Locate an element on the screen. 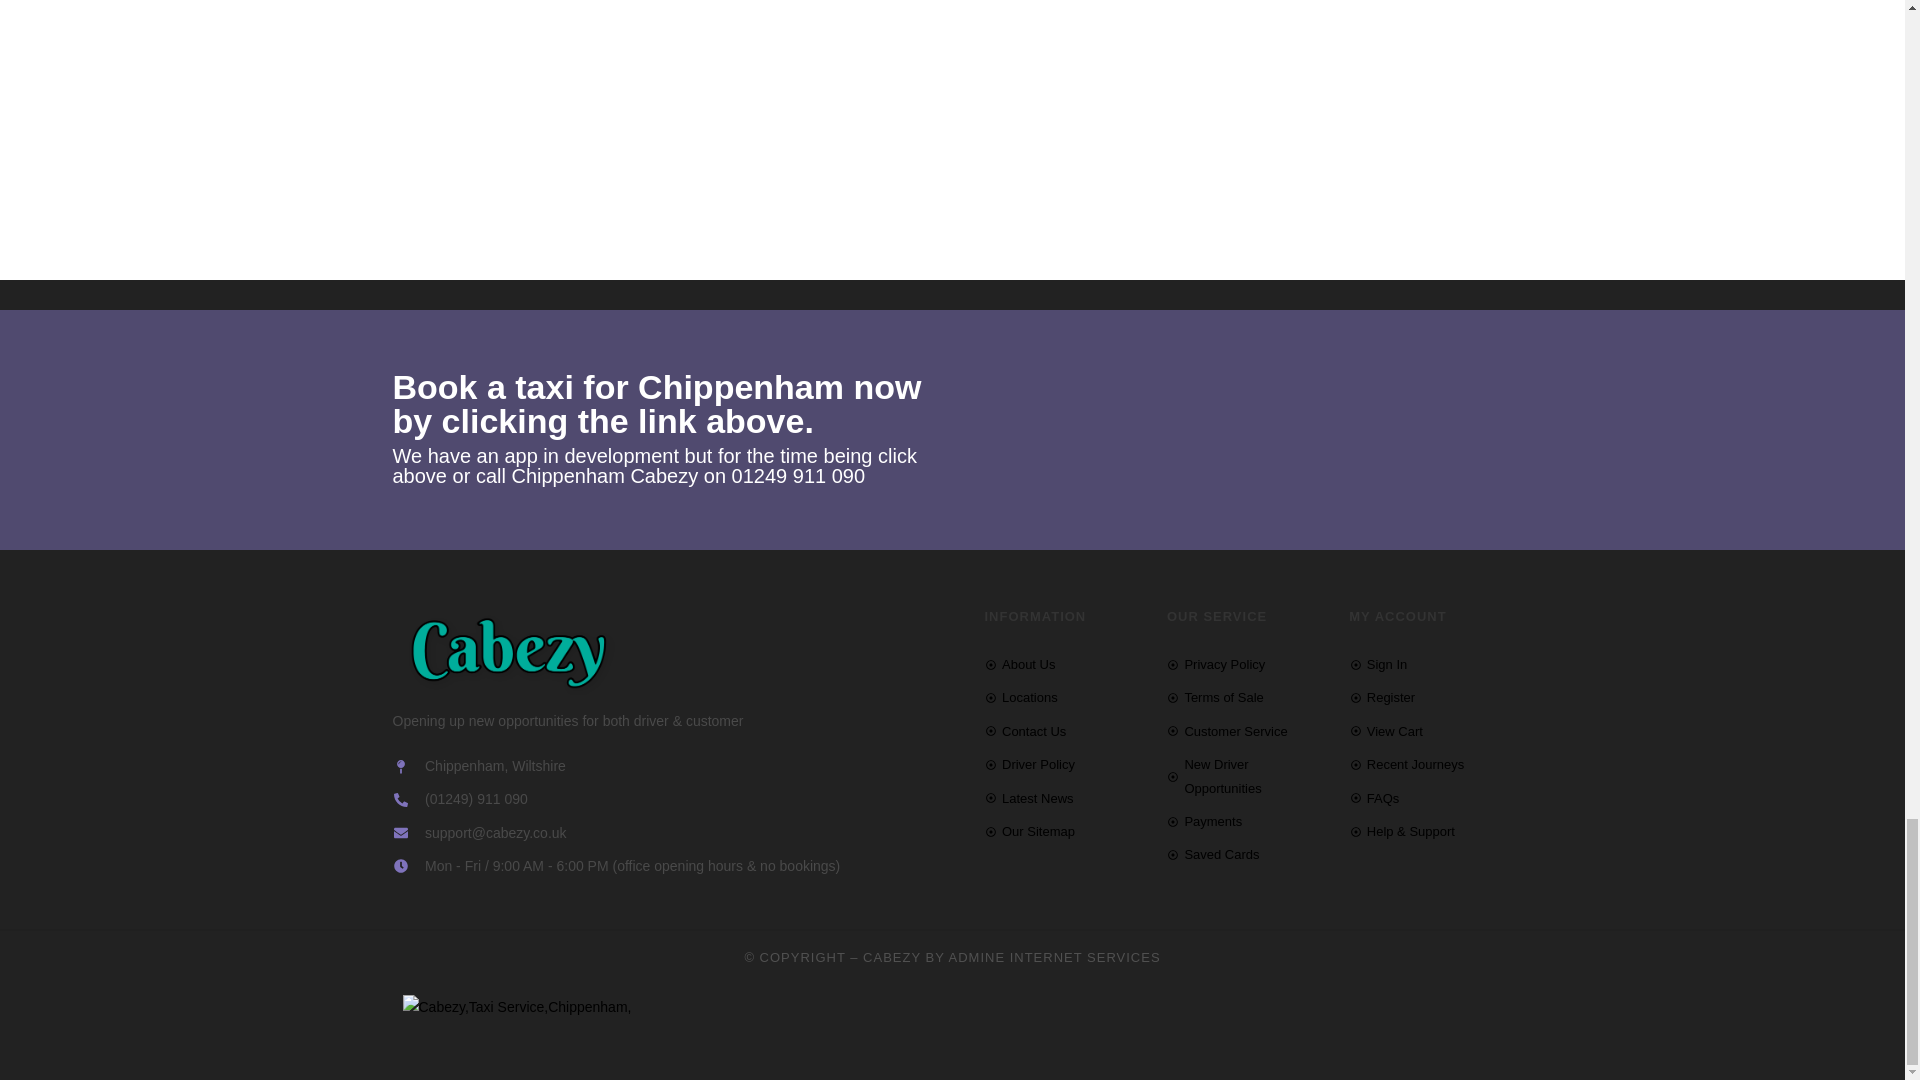 This screenshot has height=1080, width=1920. Contact Us is located at coordinates (1064, 732).